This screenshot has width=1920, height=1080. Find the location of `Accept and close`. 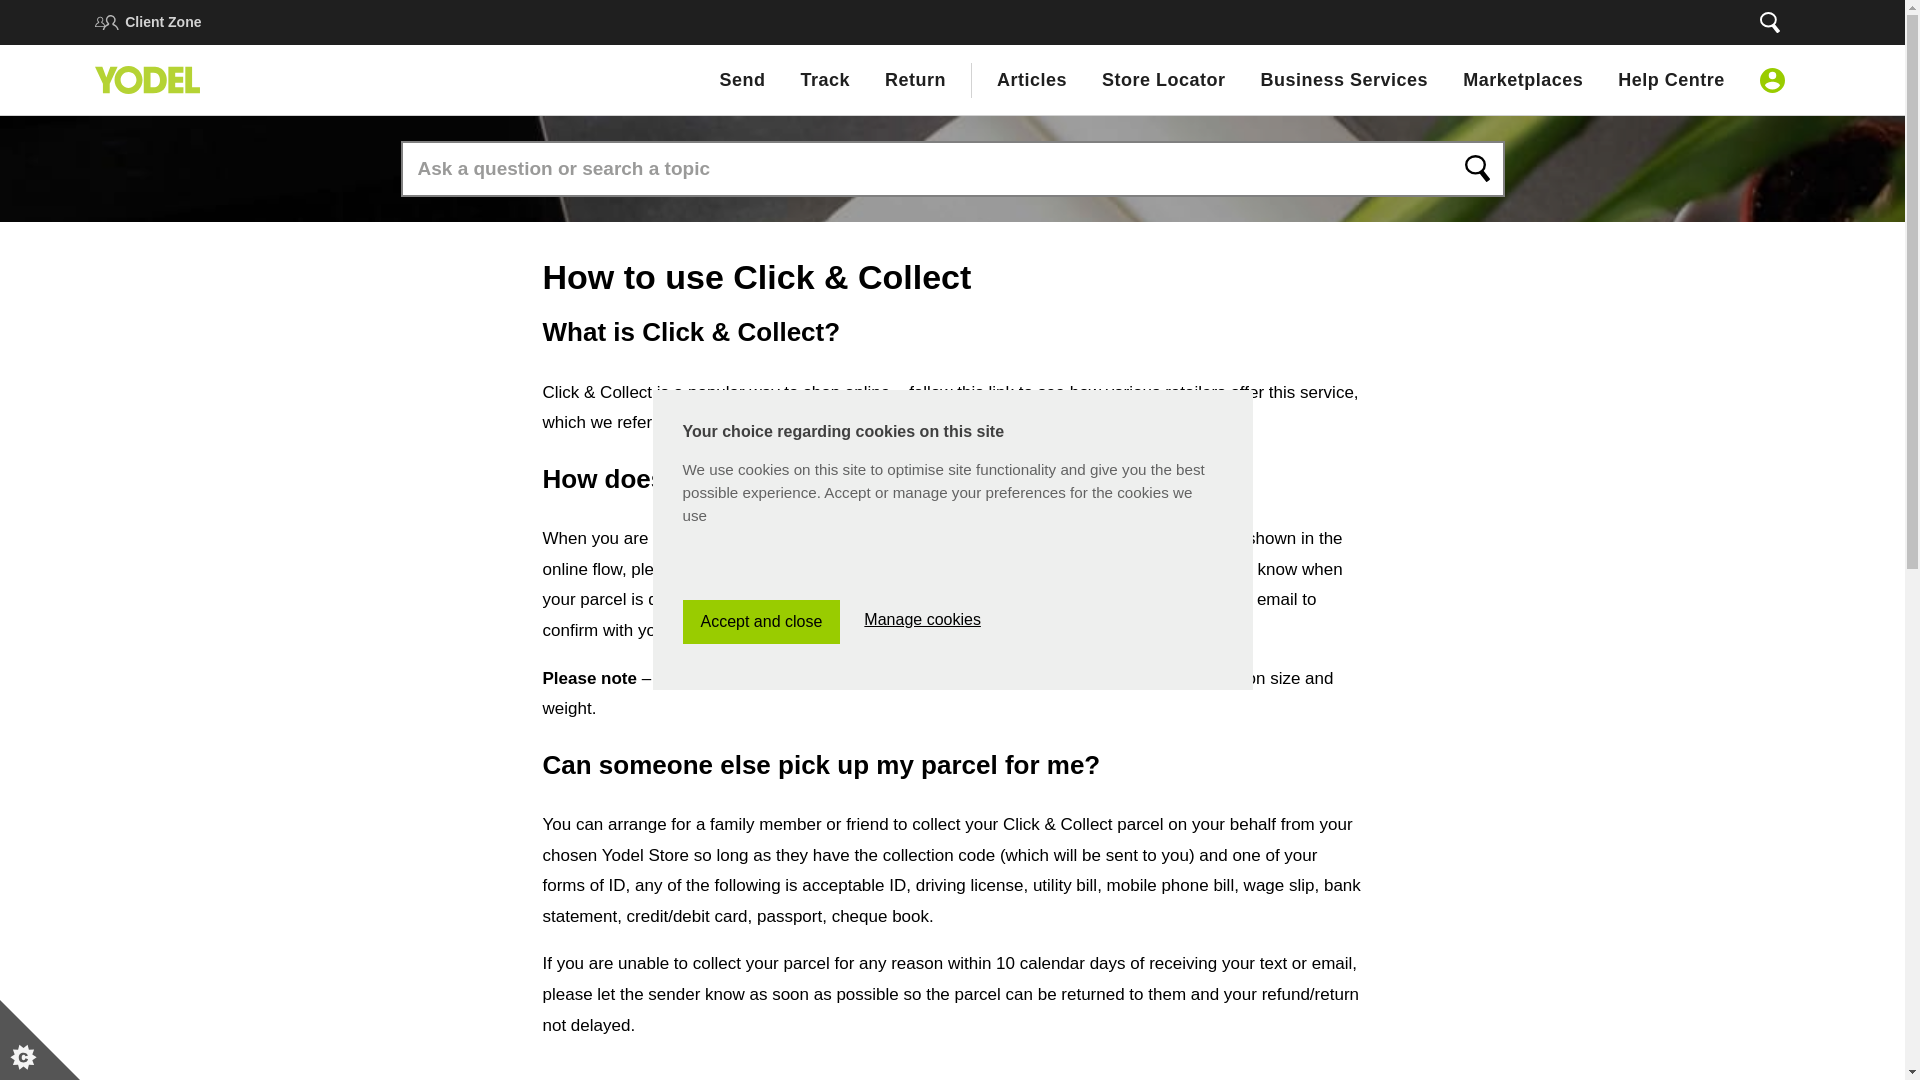

Accept and close is located at coordinates (760, 1026).